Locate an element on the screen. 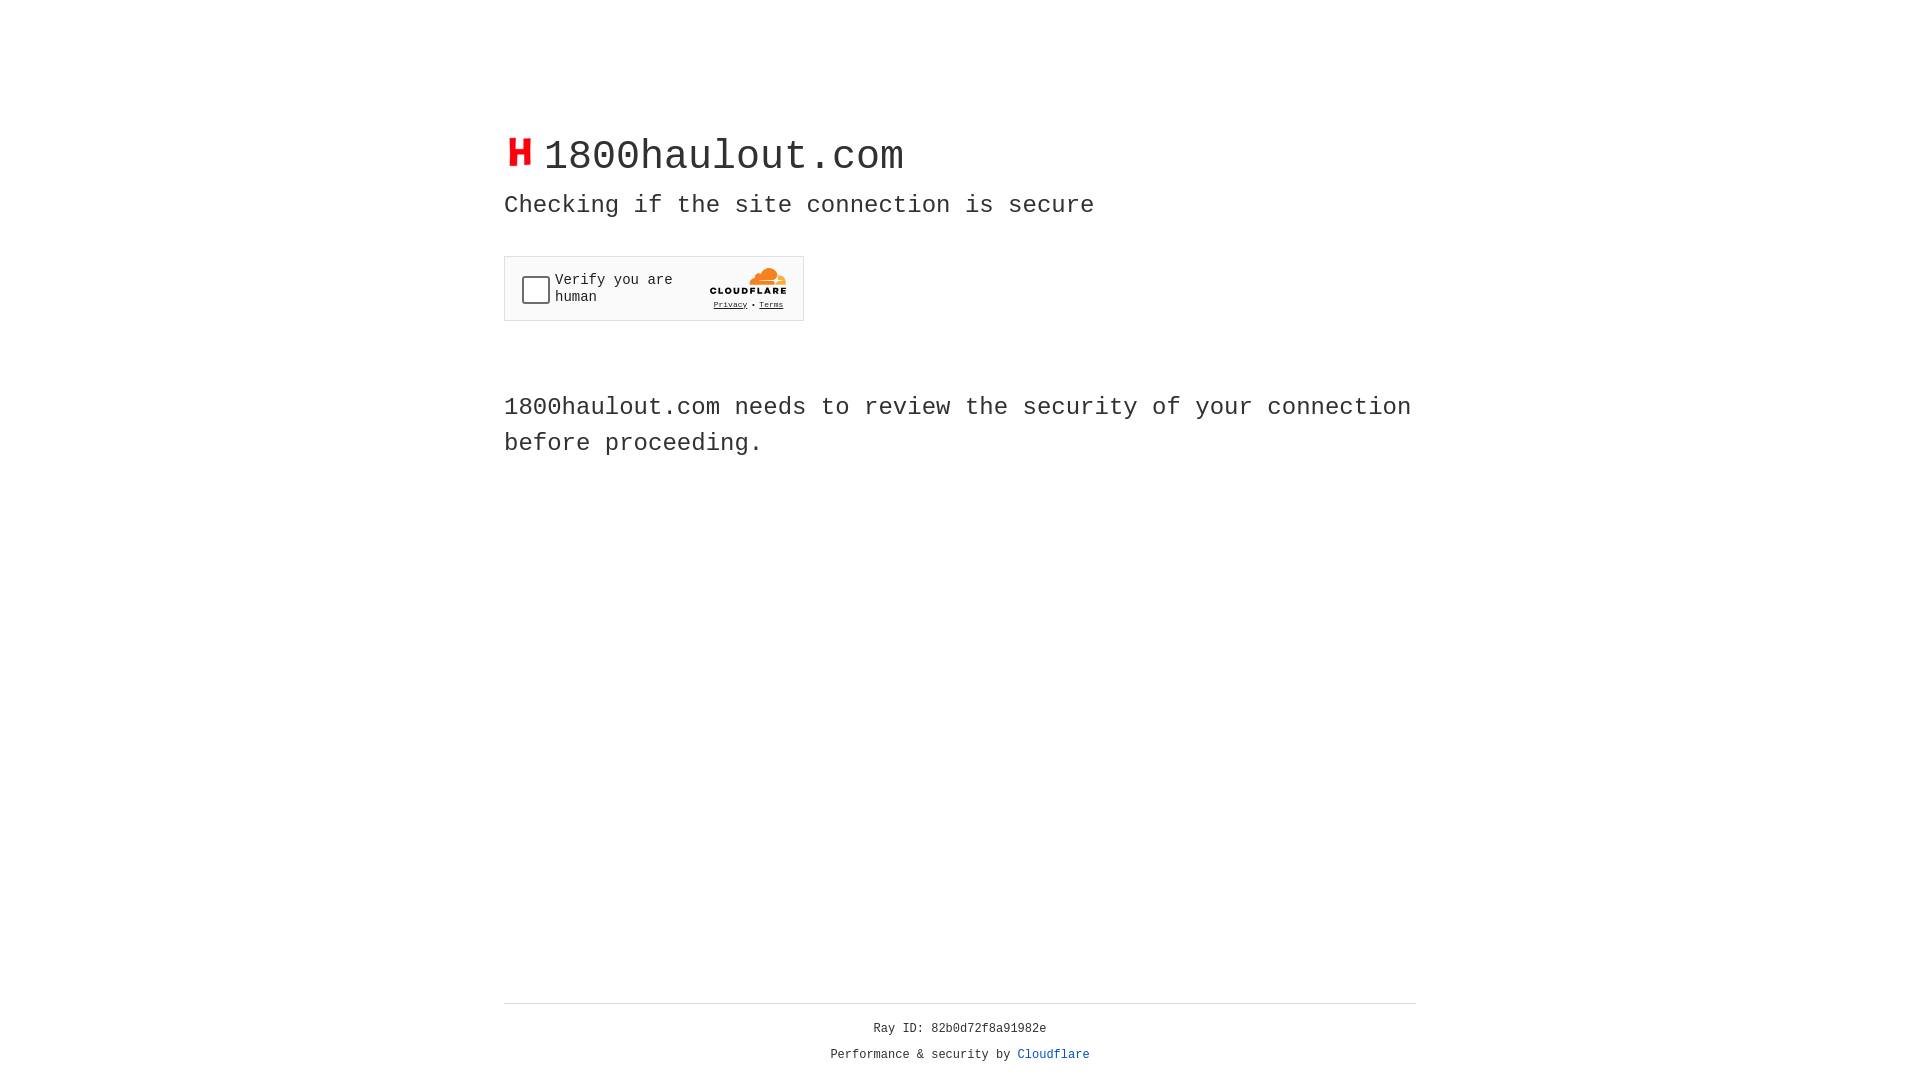 Image resolution: width=1920 pixels, height=1080 pixels. Widget containing a Cloudflare security challenge is located at coordinates (654, 288).